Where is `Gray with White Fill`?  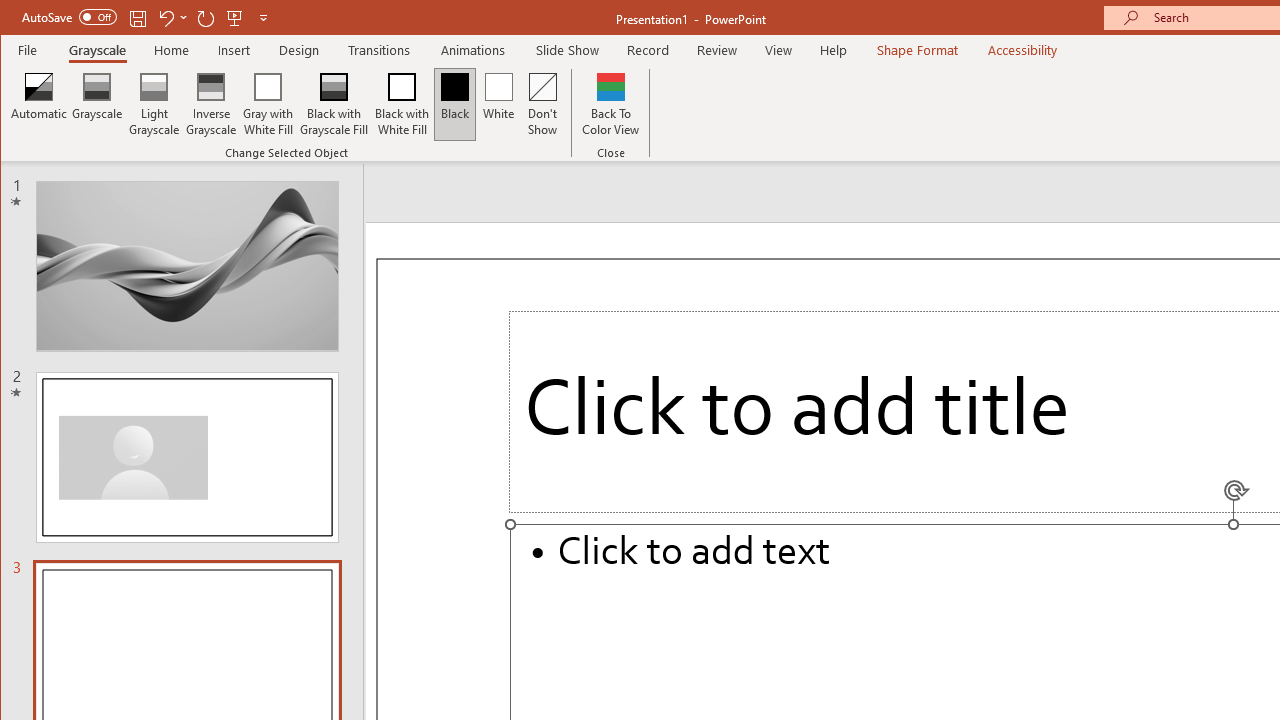 Gray with White Fill is located at coordinates (268, 104).